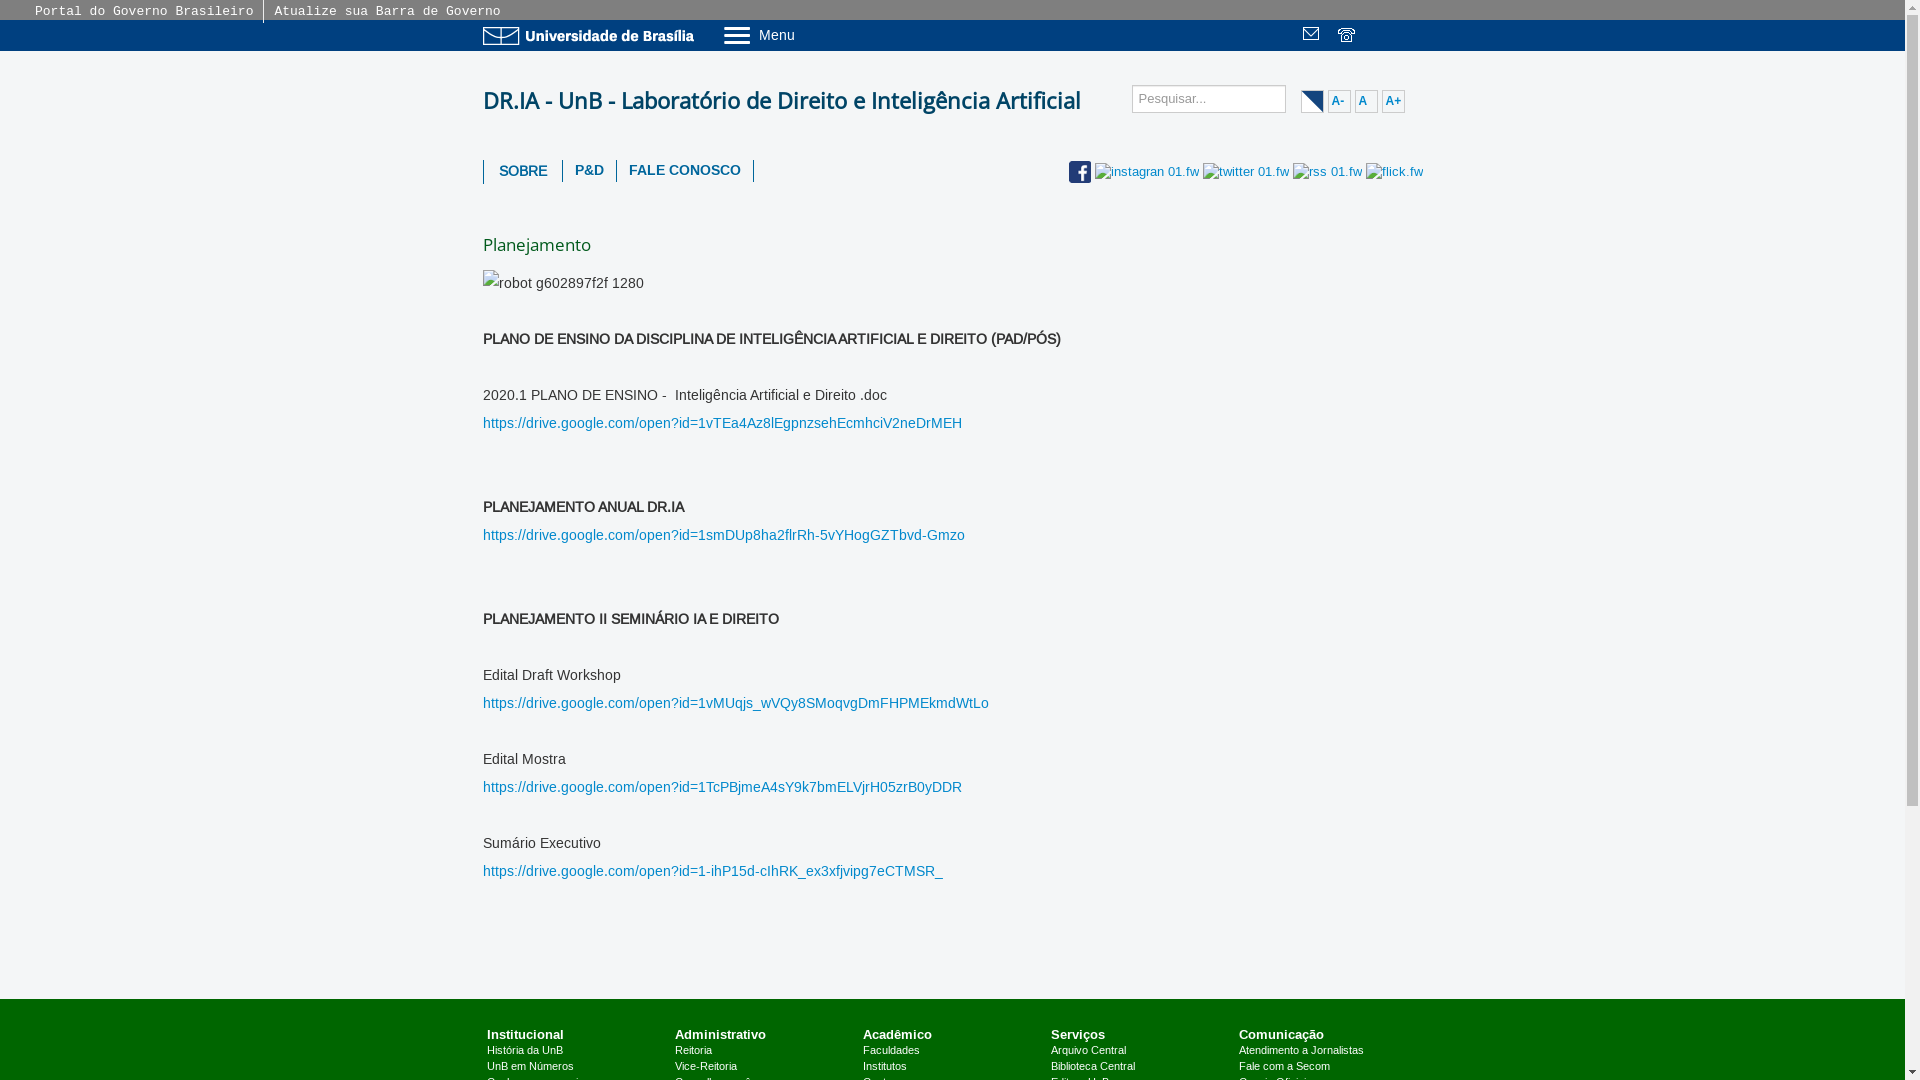 Image resolution: width=1920 pixels, height=1080 pixels. I want to click on Portal do Governo Brasileiro, so click(144, 12).